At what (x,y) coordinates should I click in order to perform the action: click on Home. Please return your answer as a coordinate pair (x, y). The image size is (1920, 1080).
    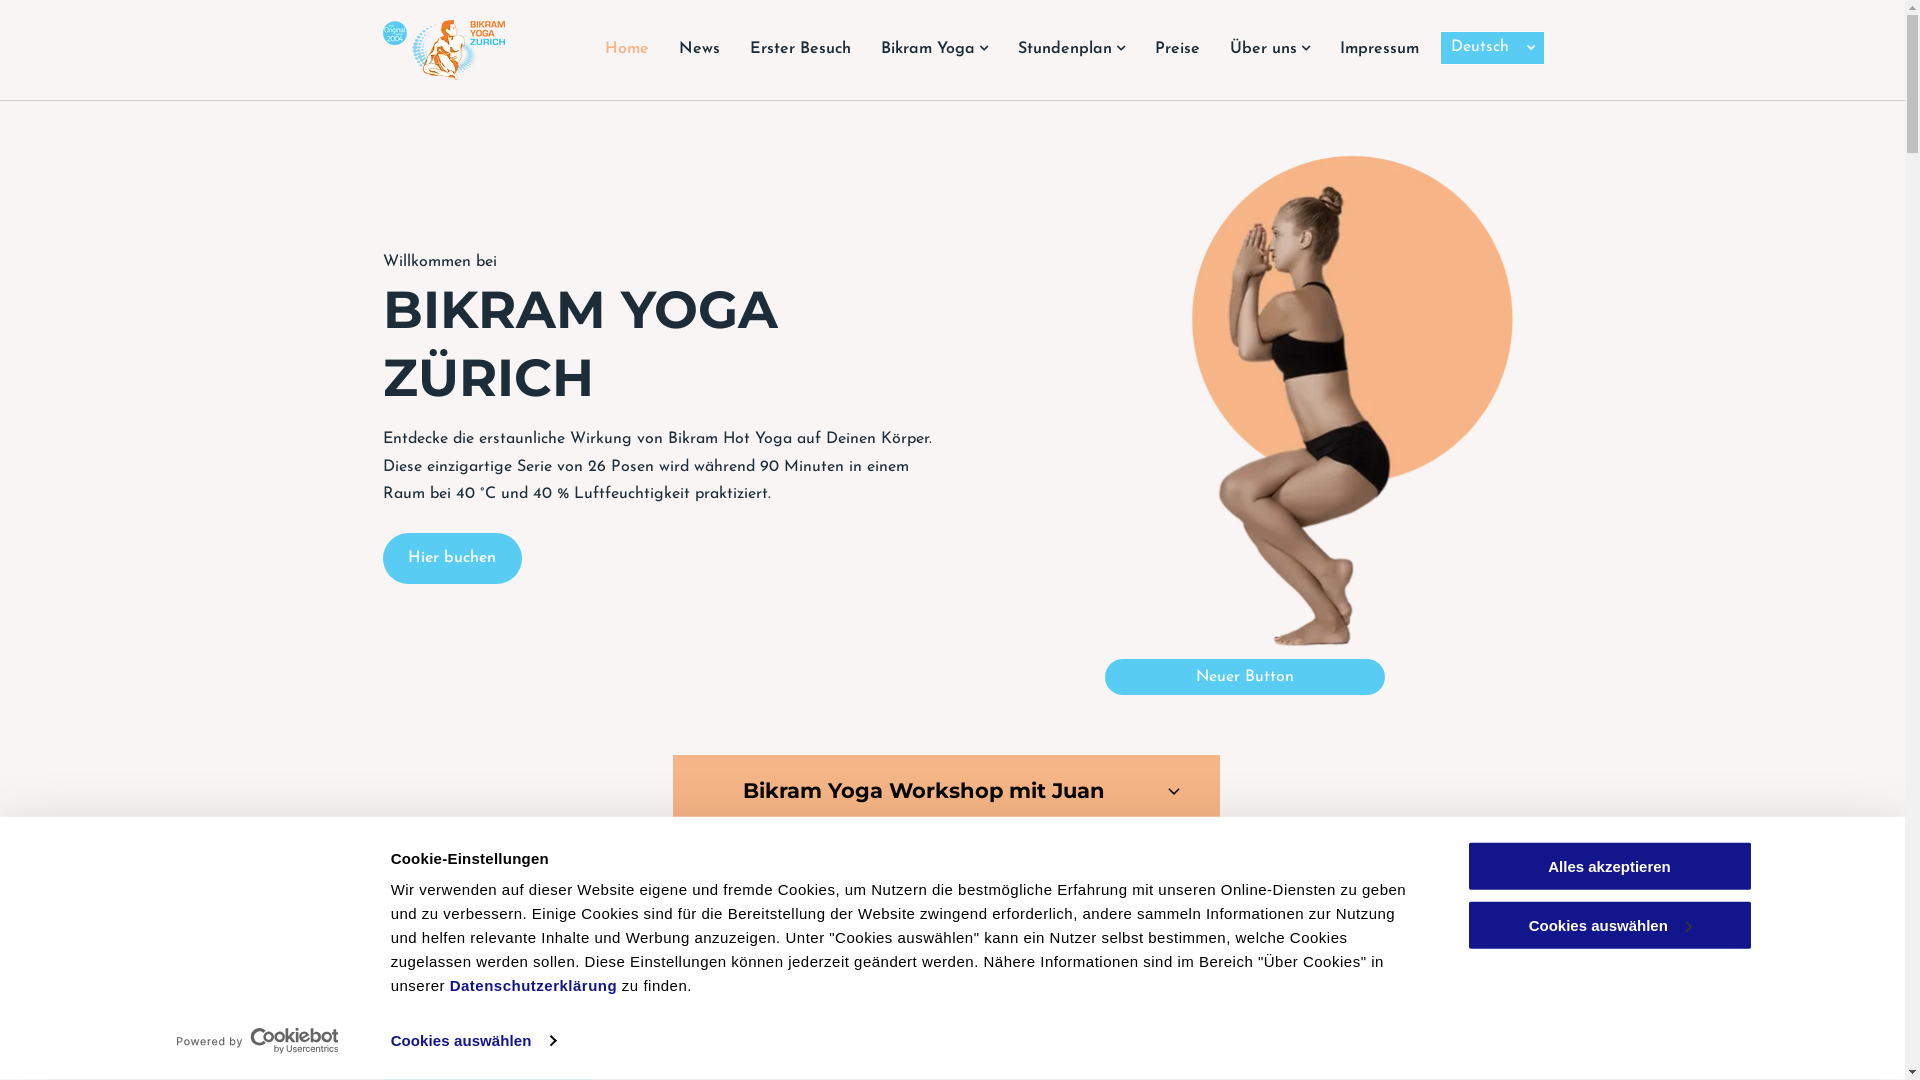
    Looking at the image, I should click on (627, 49).